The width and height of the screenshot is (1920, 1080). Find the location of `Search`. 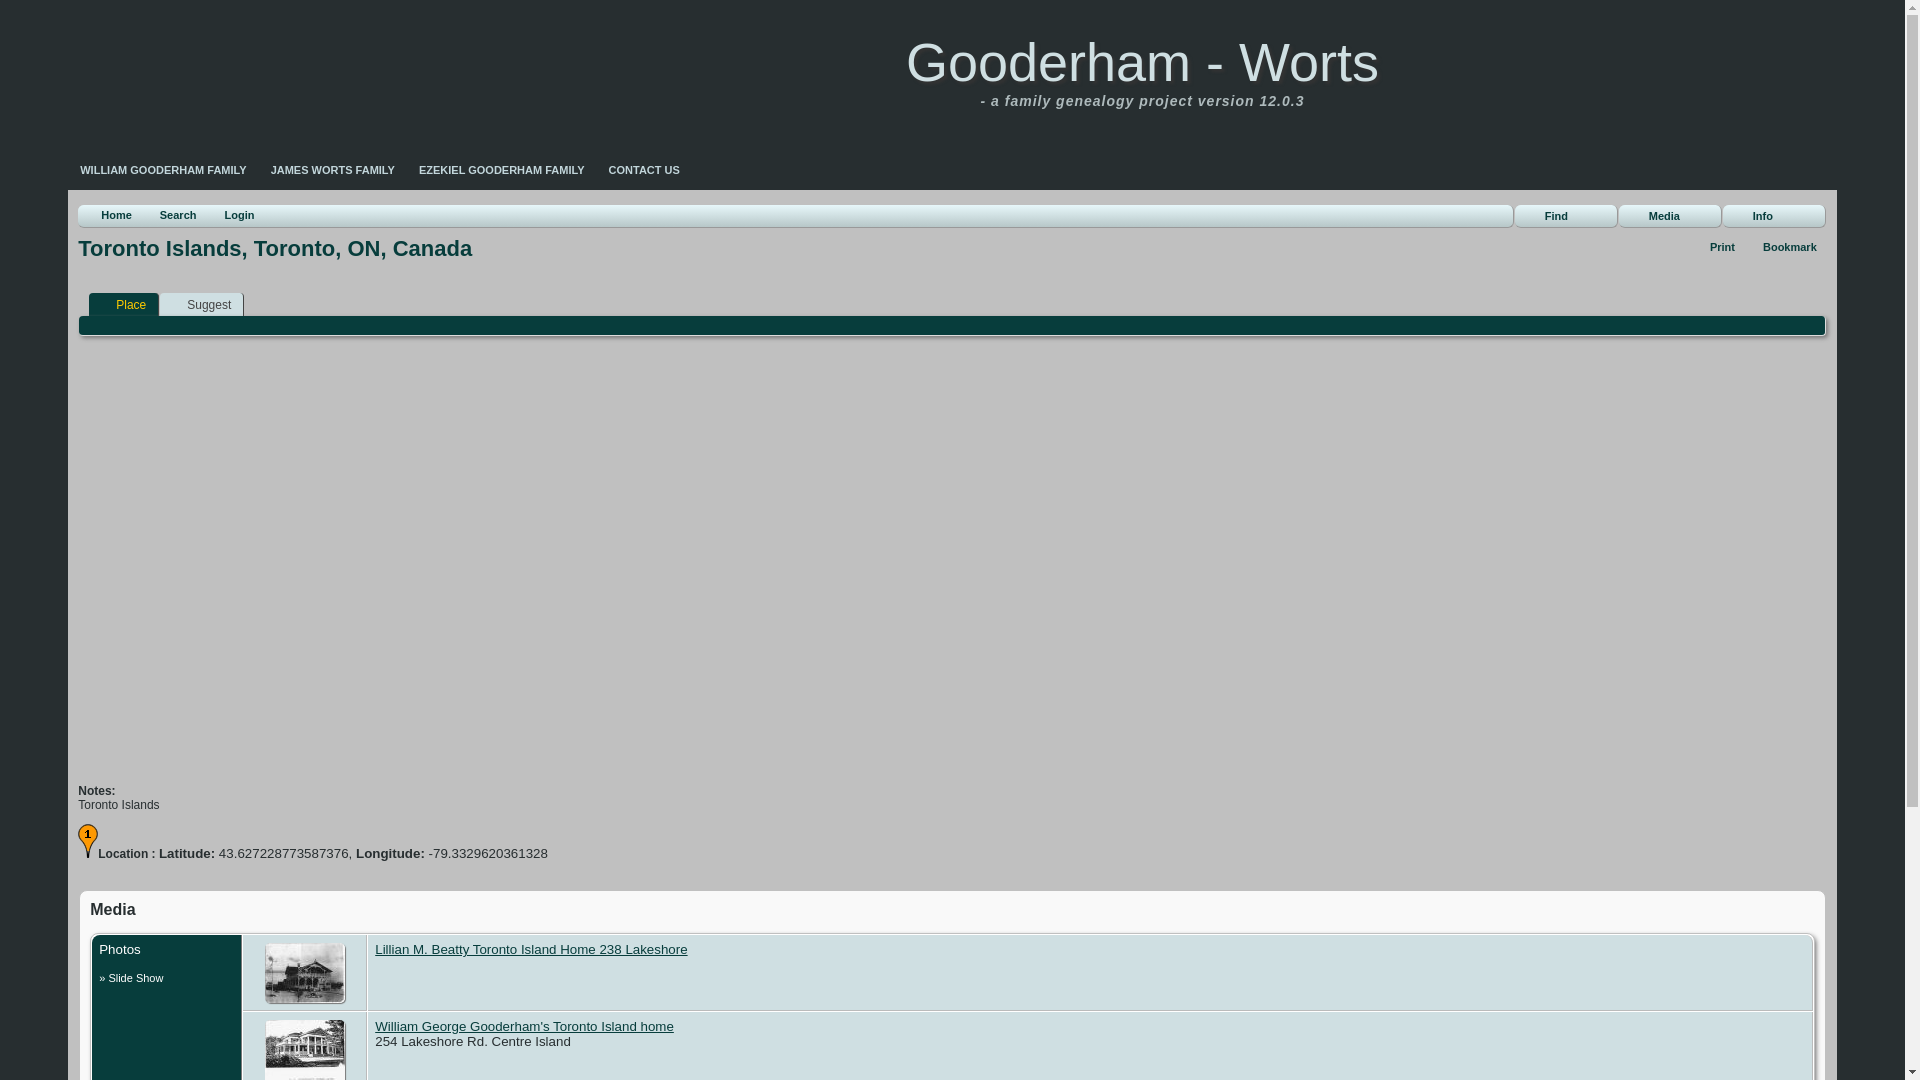

Search is located at coordinates (170, 216).